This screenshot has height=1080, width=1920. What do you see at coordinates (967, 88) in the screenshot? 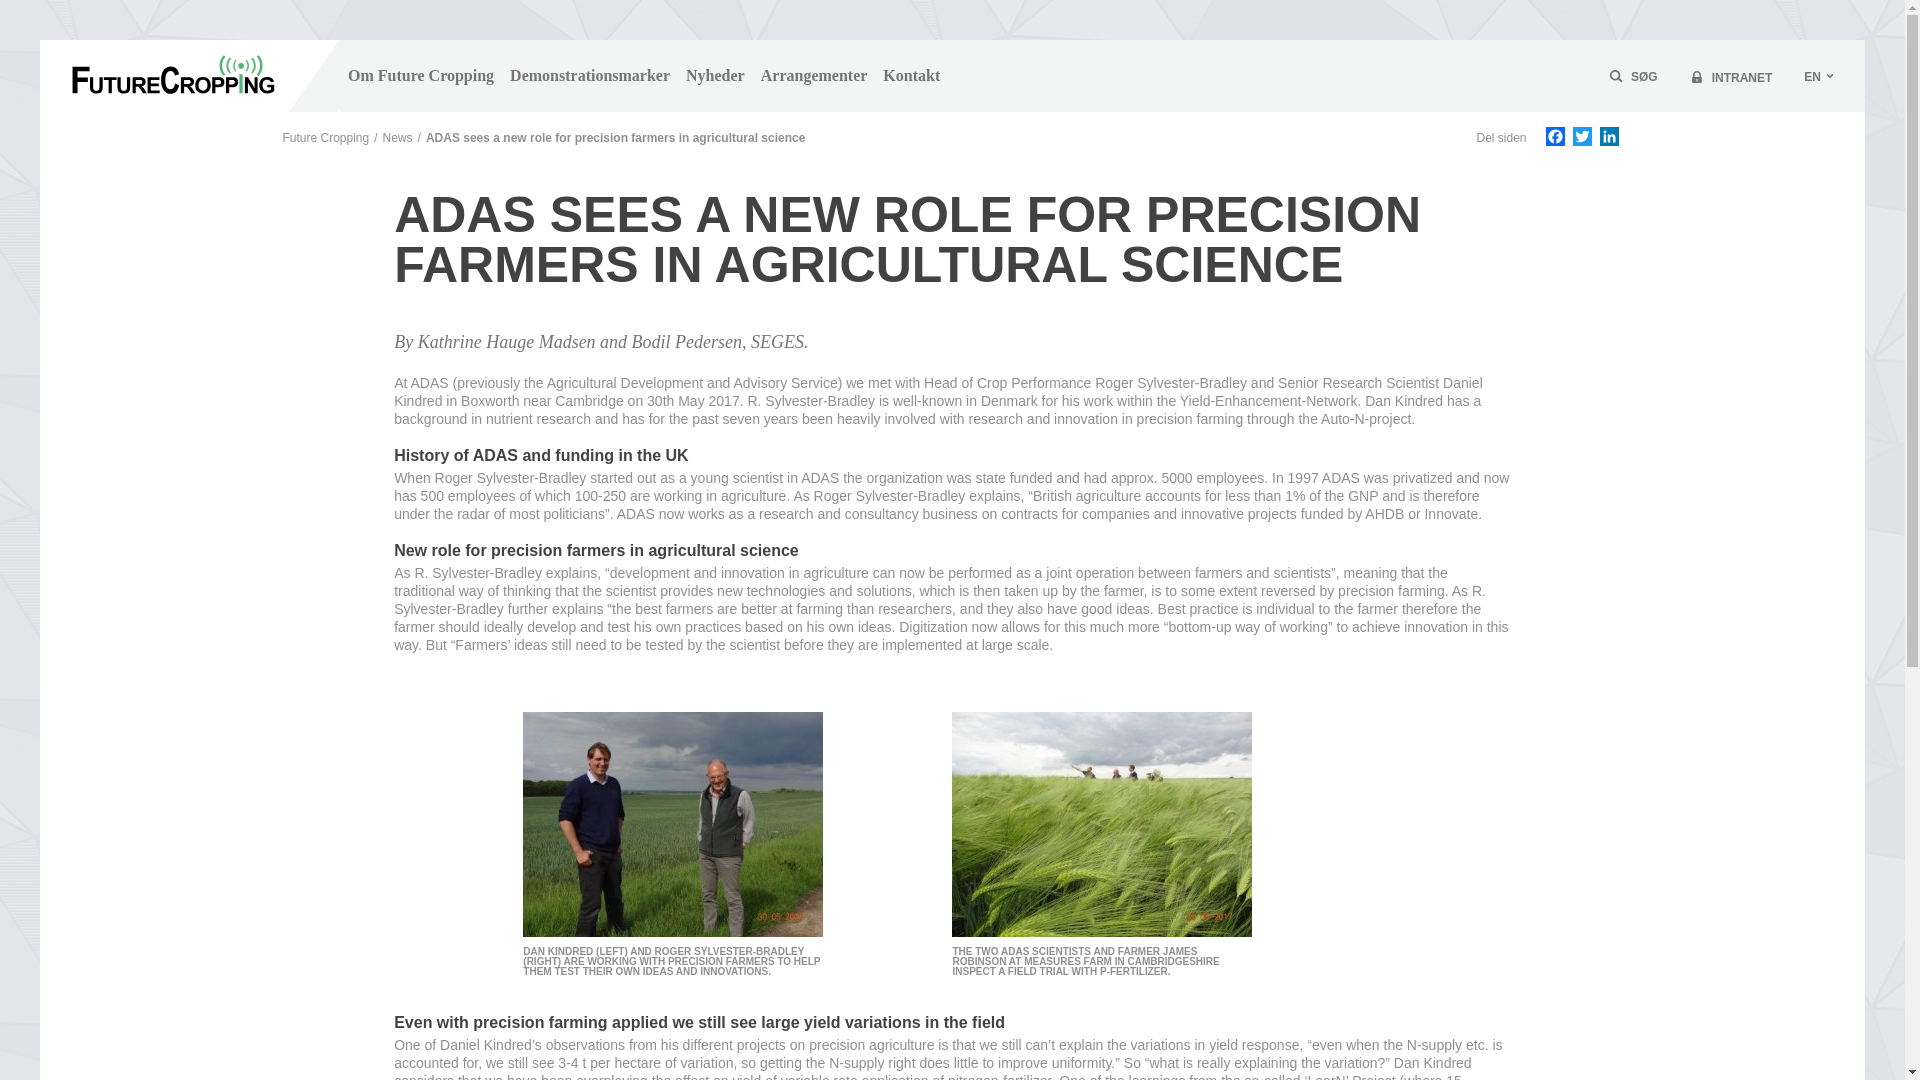
I see `PROJEKTDELTAGERE` at bounding box center [967, 88].